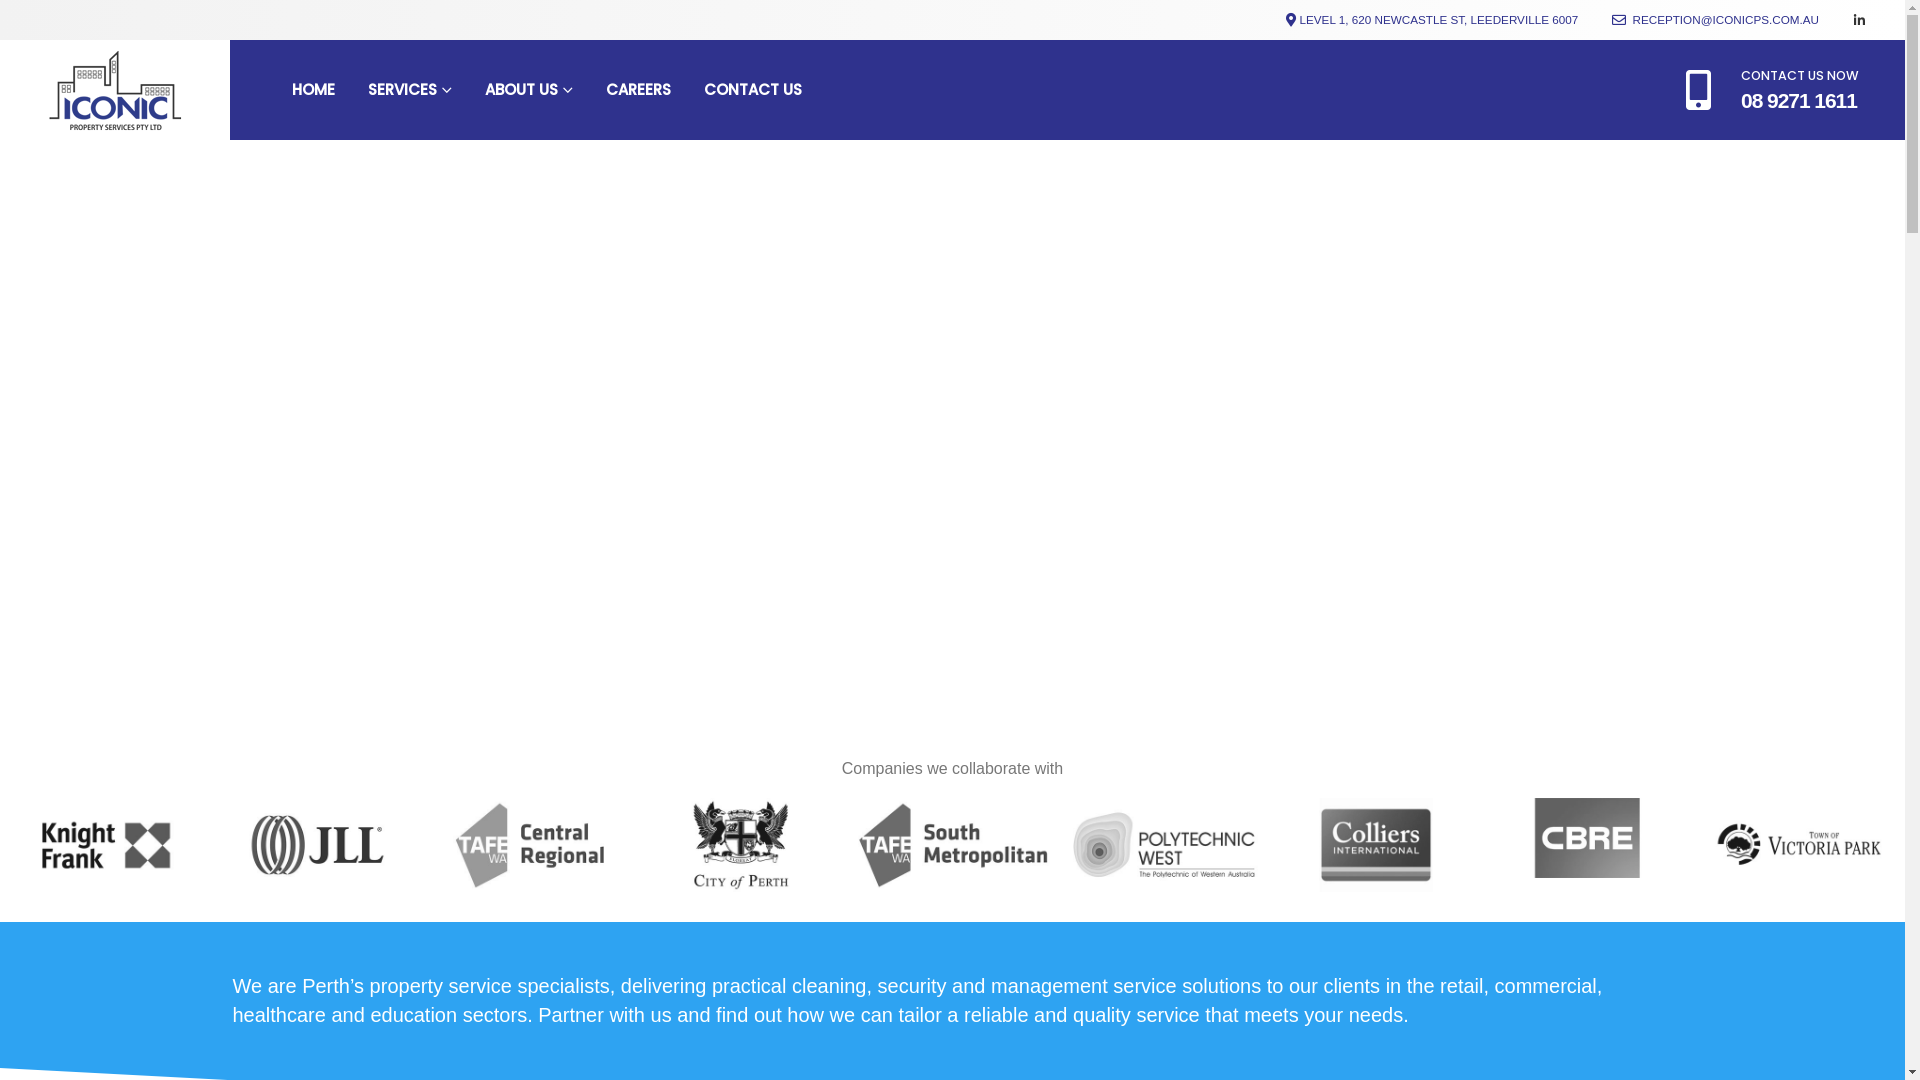 This screenshot has width=1920, height=1080. Describe the element at coordinates (1376, 845) in the screenshot. I see `colliers_logo_1` at that location.